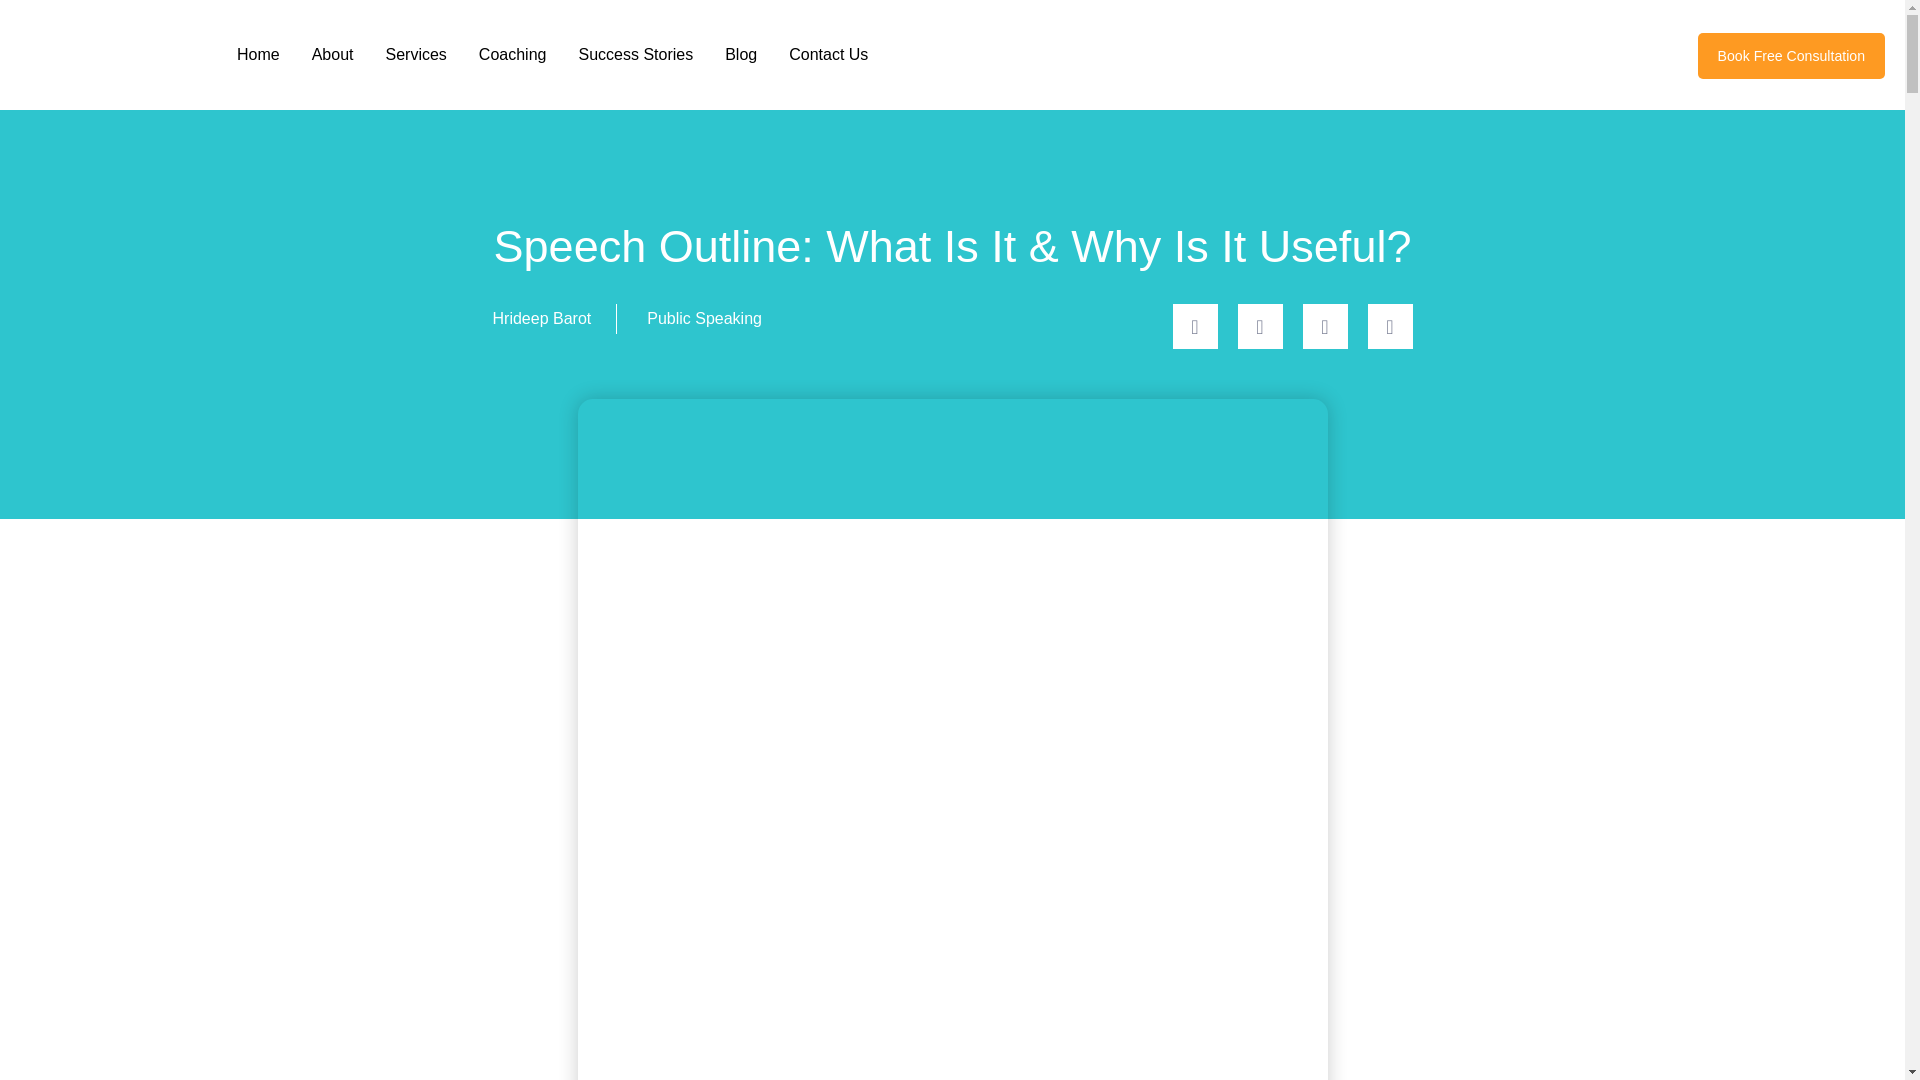 The image size is (1920, 1080). I want to click on Public Speaking, so click(704, 318).